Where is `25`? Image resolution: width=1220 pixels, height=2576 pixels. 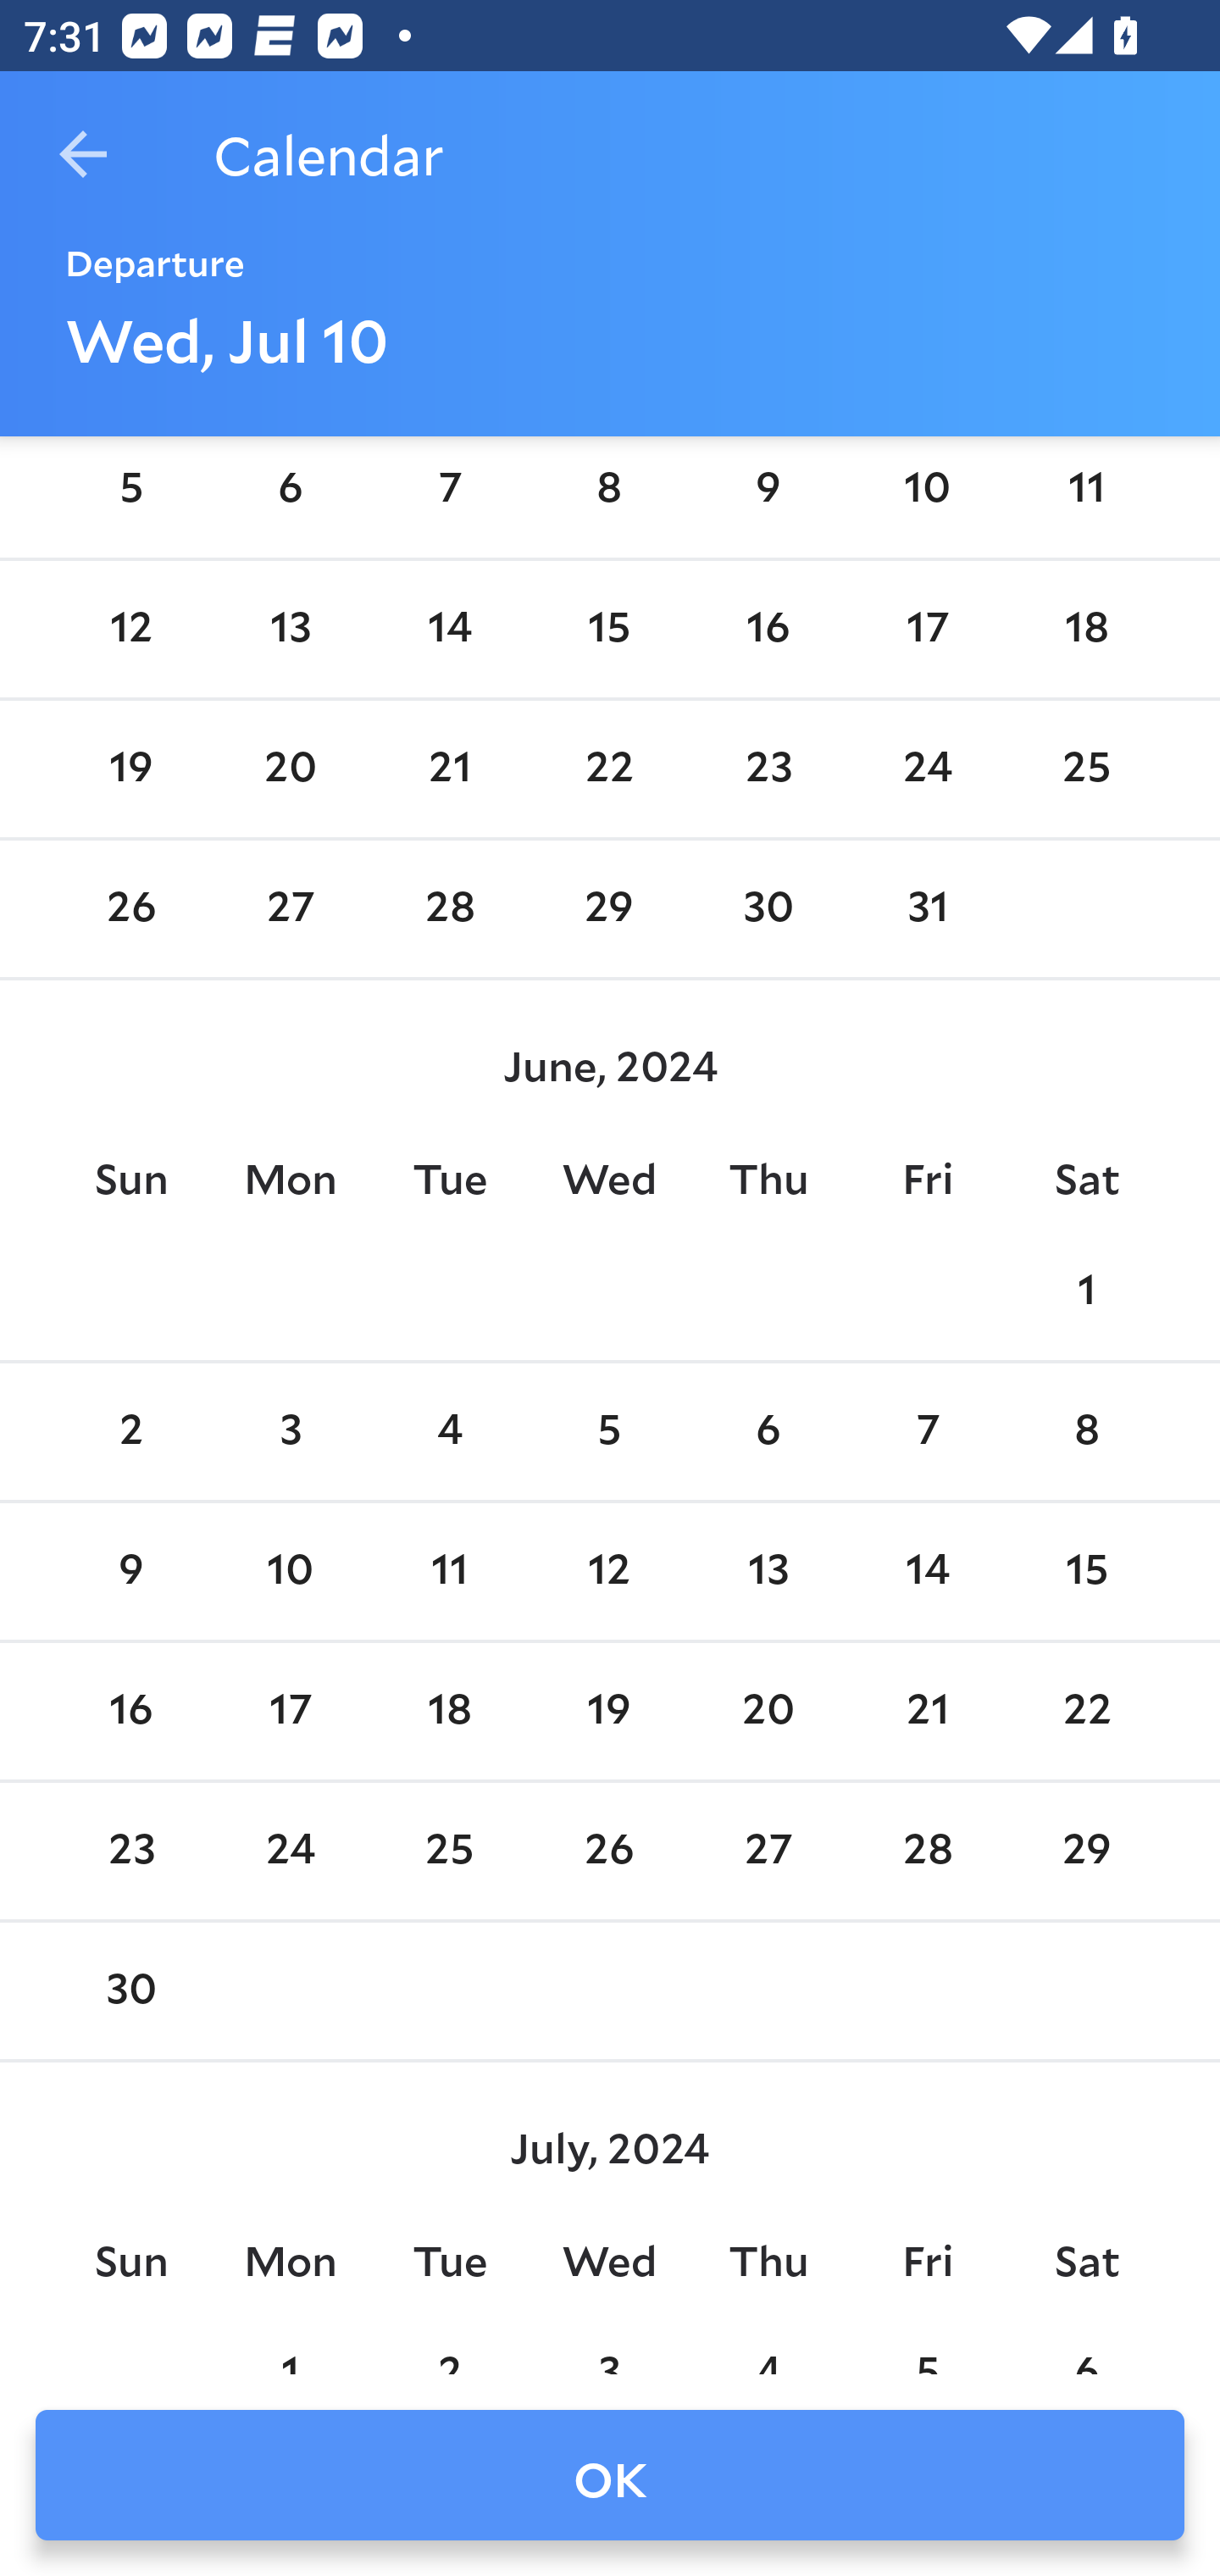
25 is located at coordinates (1086, 769).